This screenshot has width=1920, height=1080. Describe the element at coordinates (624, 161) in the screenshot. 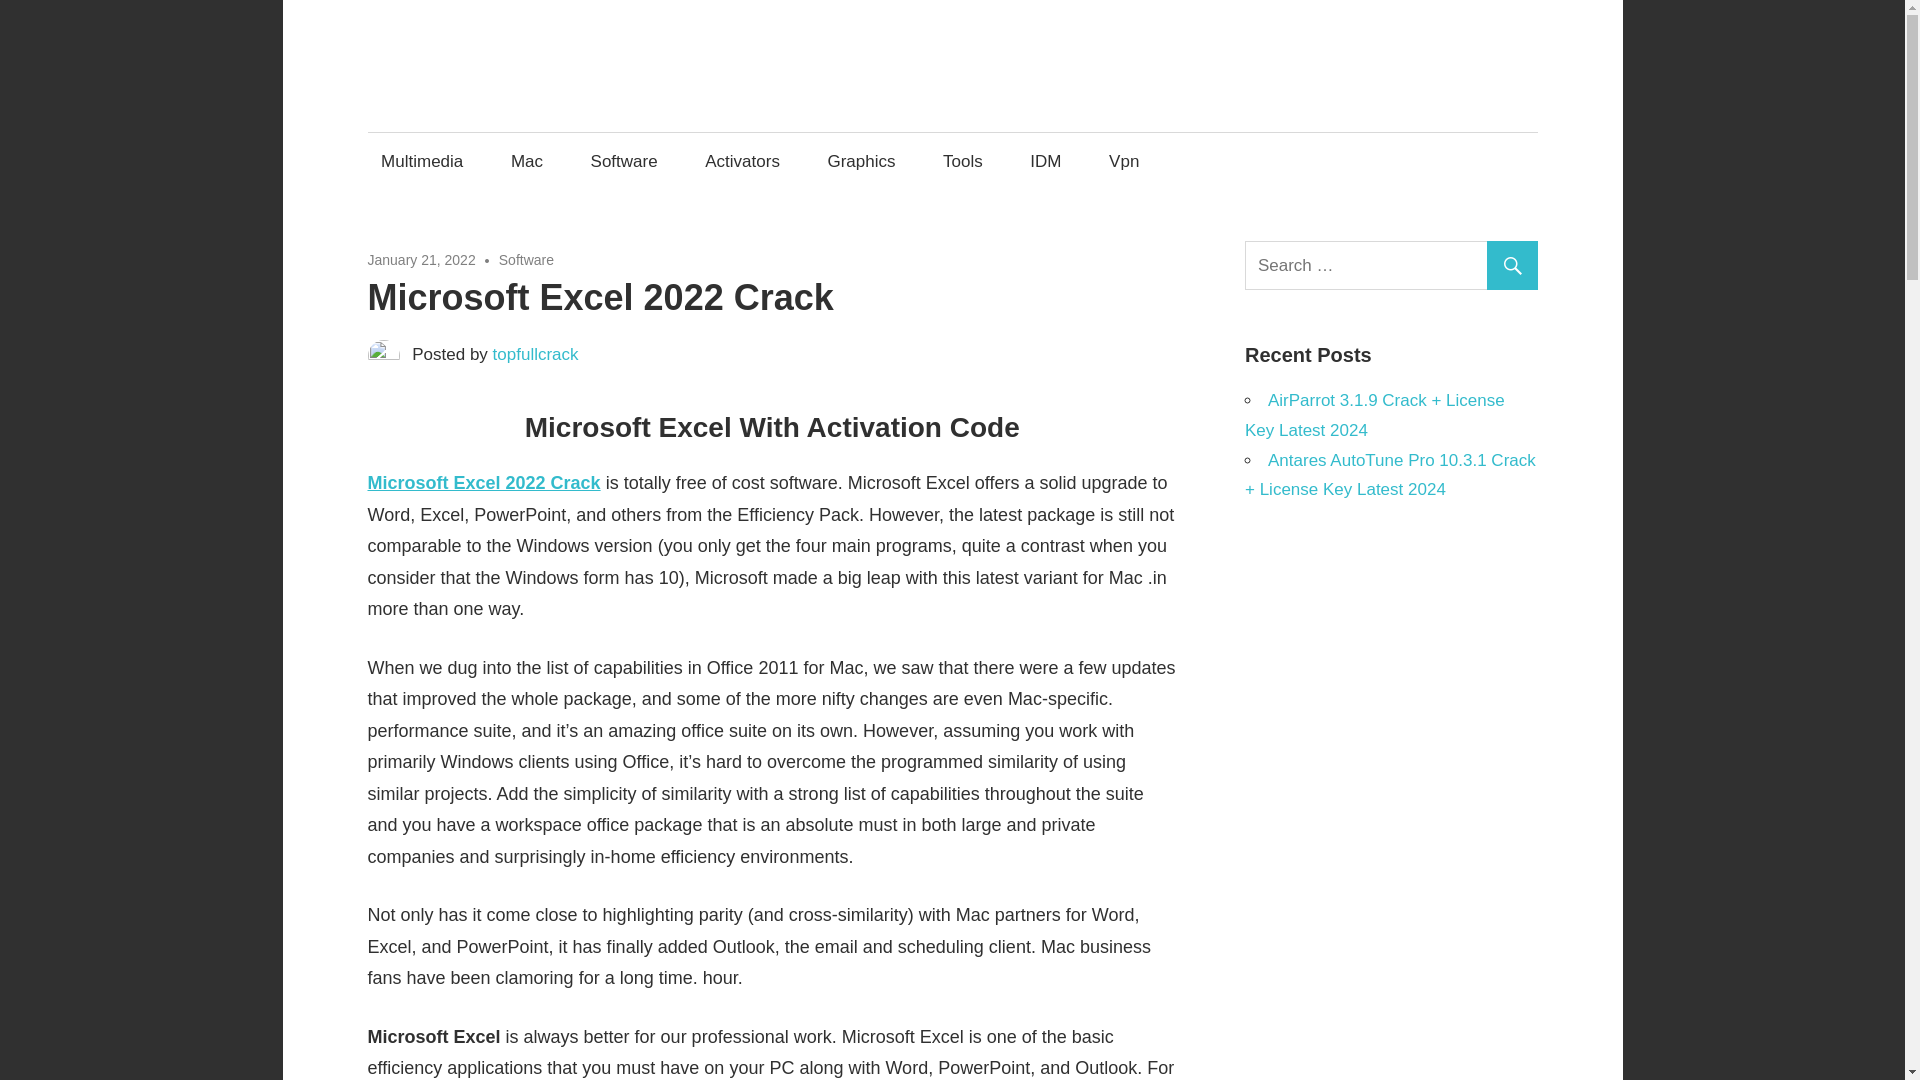

I see `Software` at that location.